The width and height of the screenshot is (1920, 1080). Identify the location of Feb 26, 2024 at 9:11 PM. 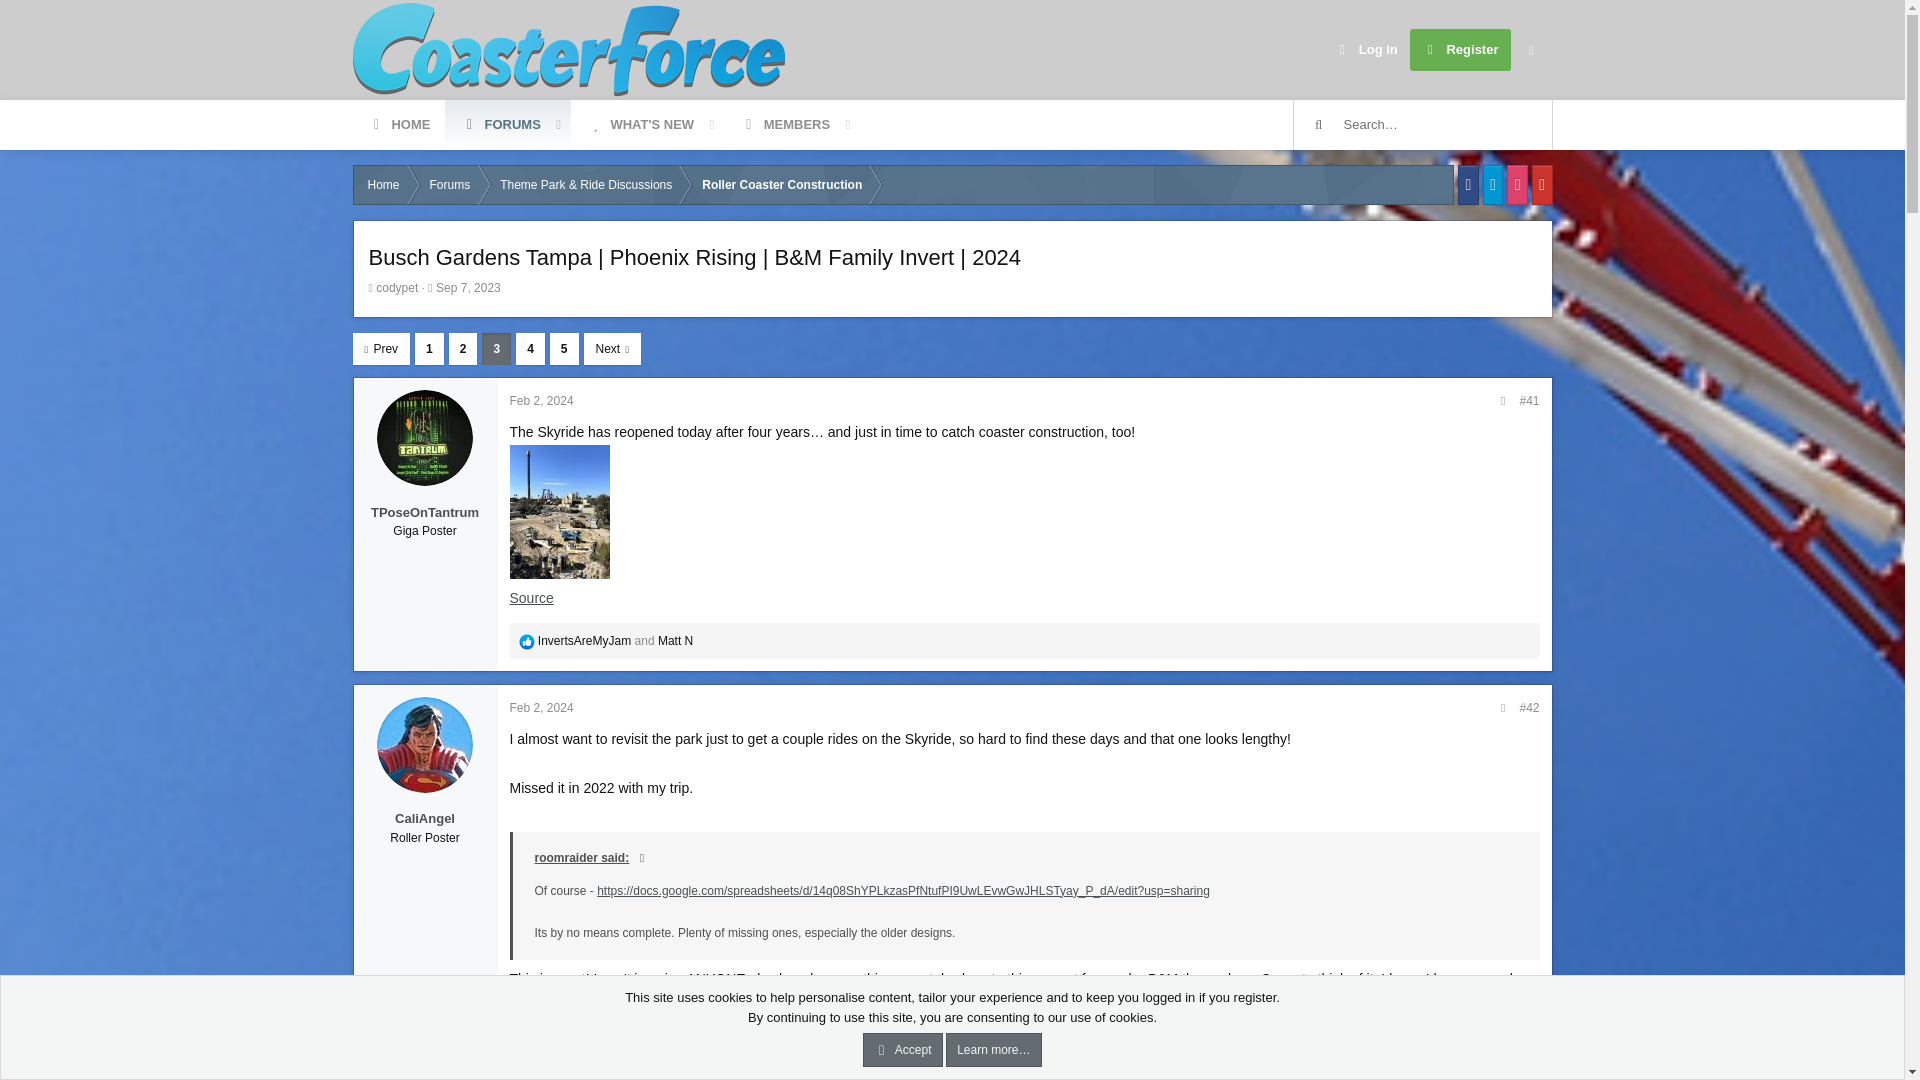
(546, 1065).